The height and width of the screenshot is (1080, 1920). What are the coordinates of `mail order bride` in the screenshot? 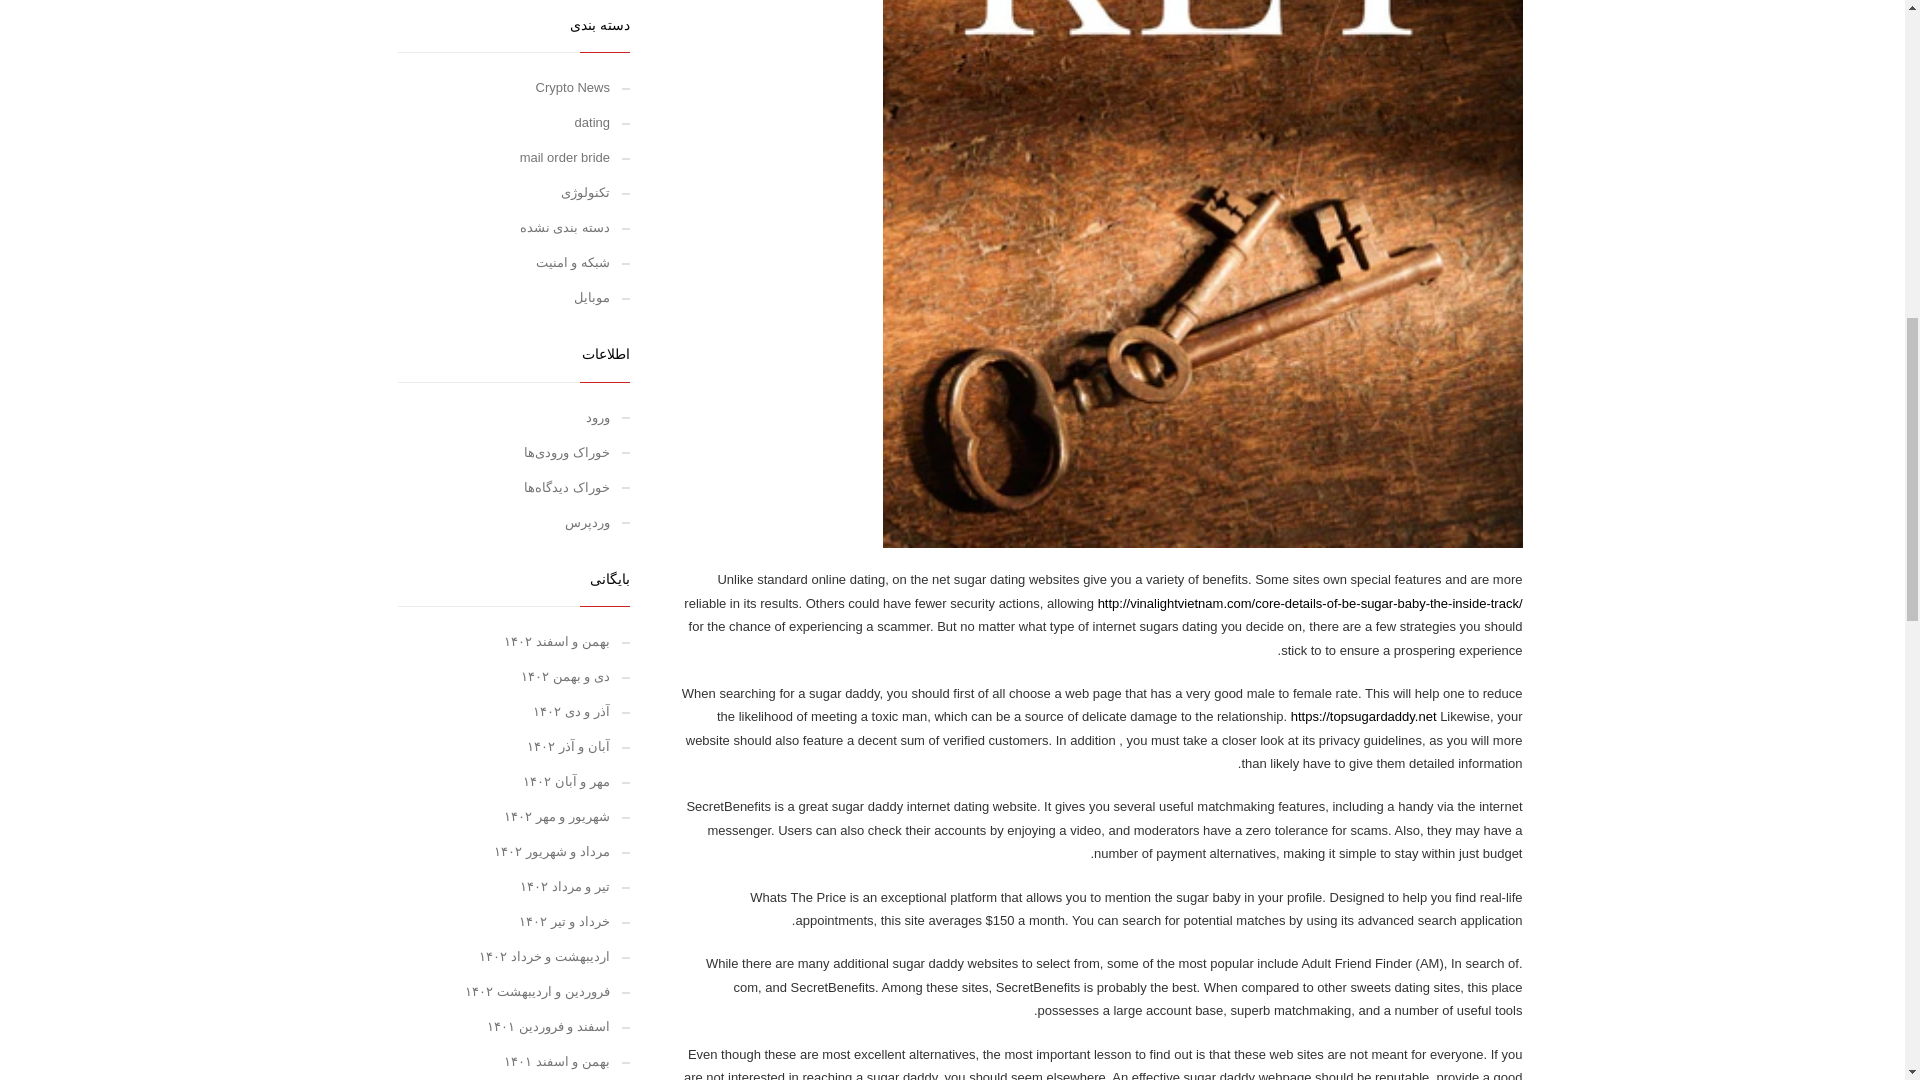 It's located at (514, 157).